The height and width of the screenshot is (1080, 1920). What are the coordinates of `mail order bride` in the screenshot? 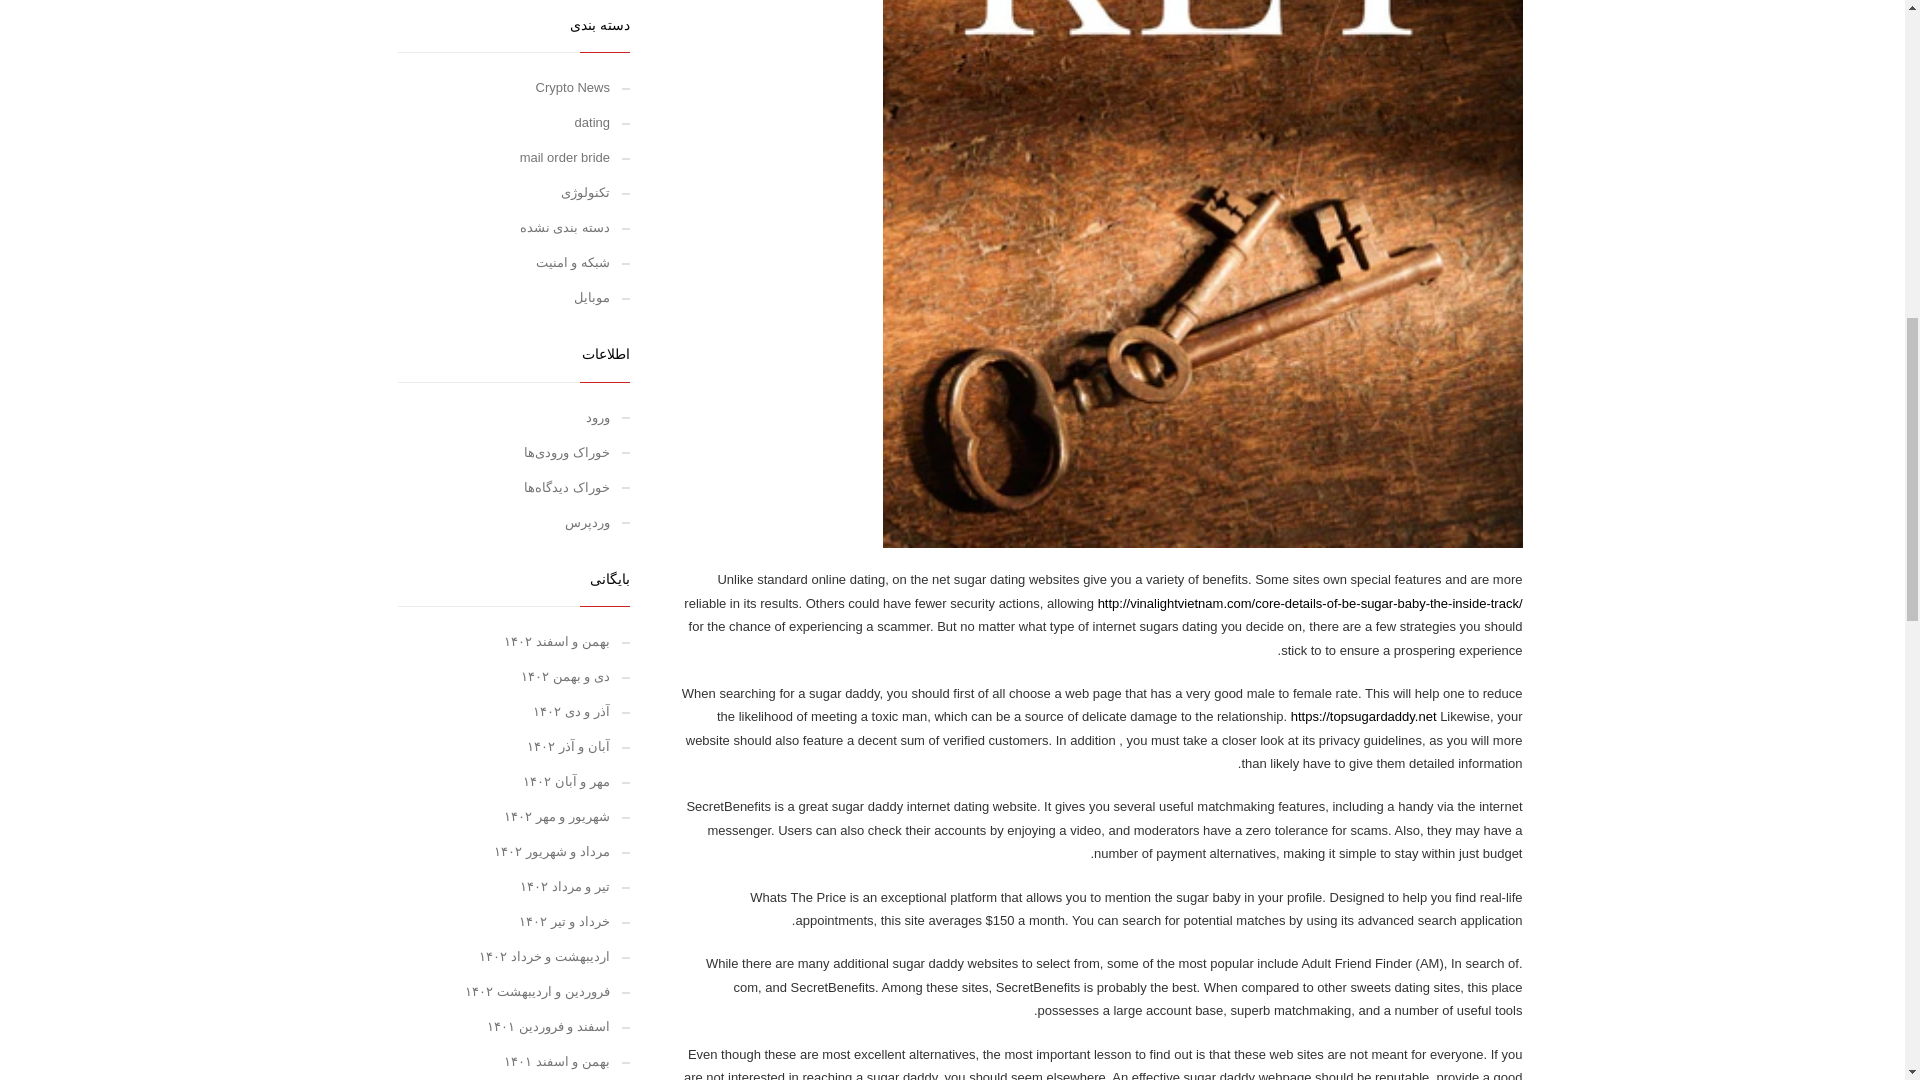 It's located at (514, 157).